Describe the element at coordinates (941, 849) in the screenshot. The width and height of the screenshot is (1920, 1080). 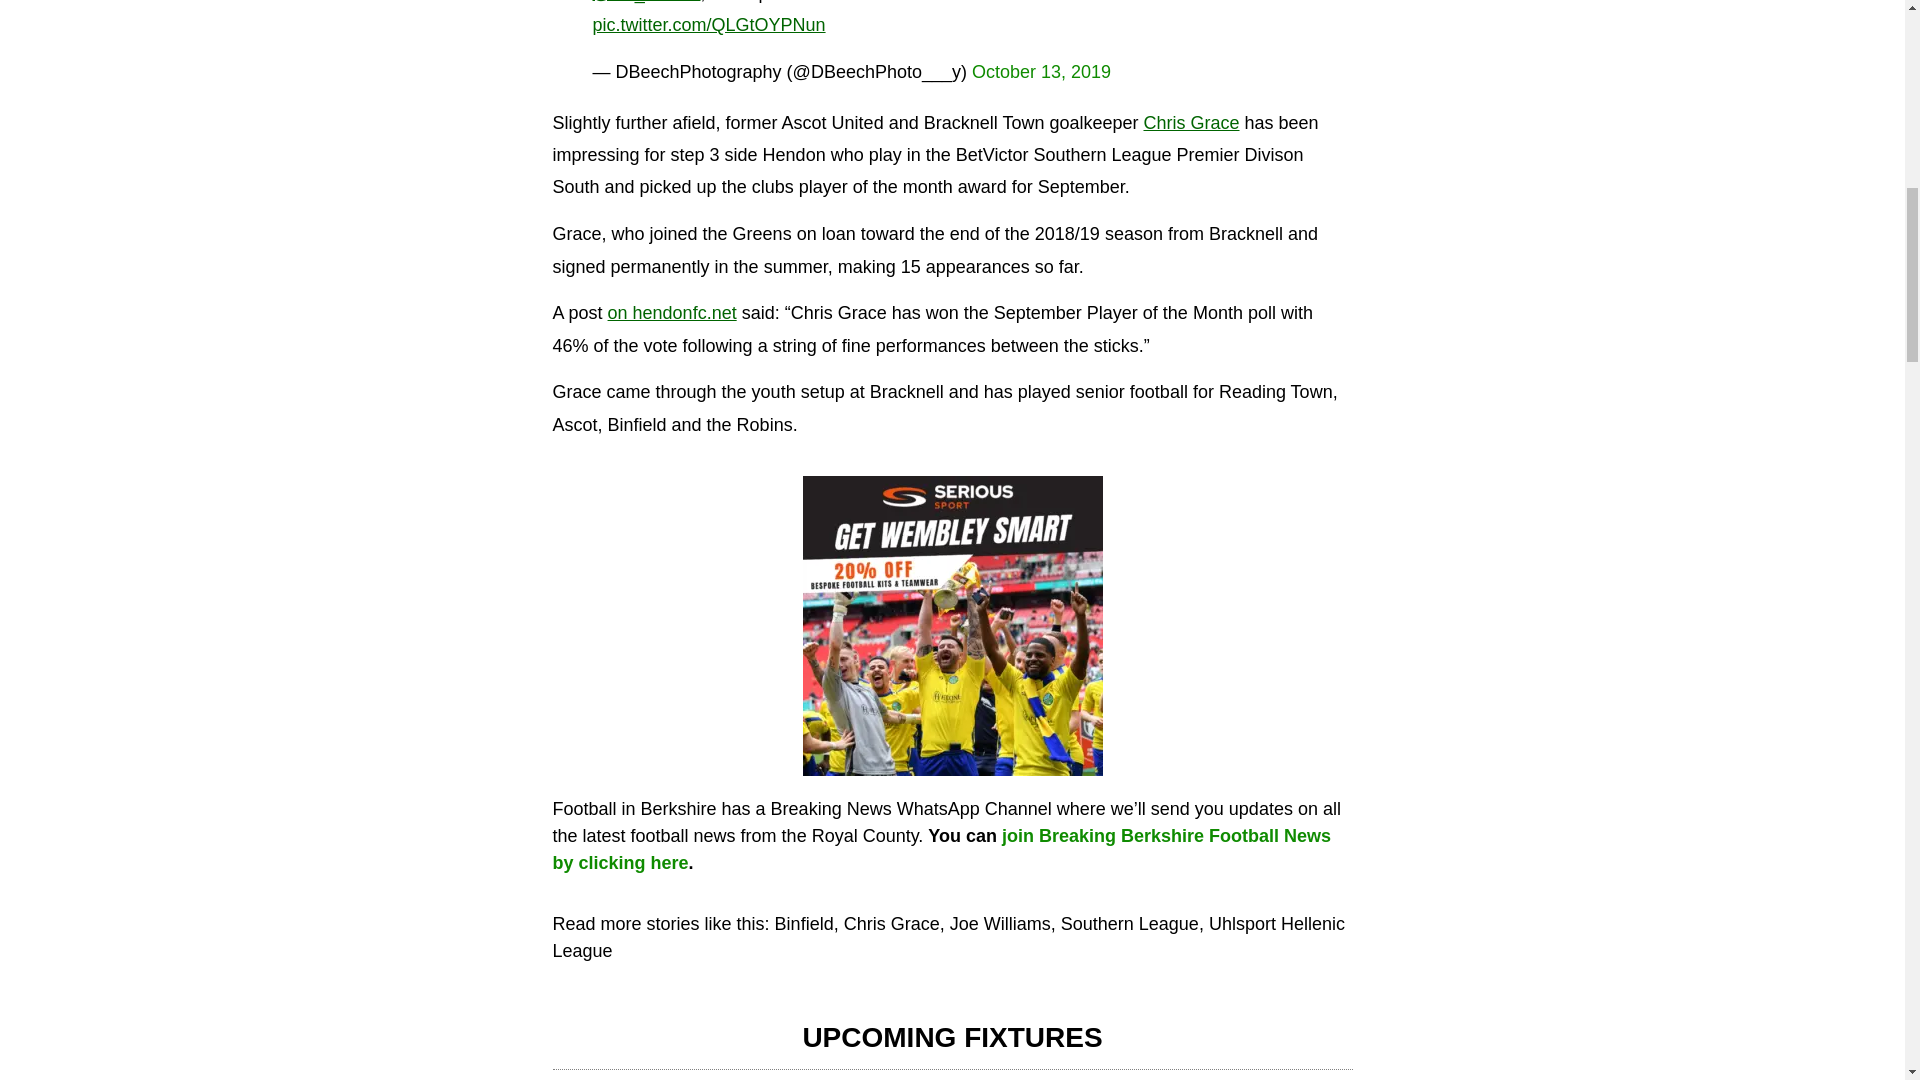
I see `join Breaking Berkshire Football News by clicking here` at that location.